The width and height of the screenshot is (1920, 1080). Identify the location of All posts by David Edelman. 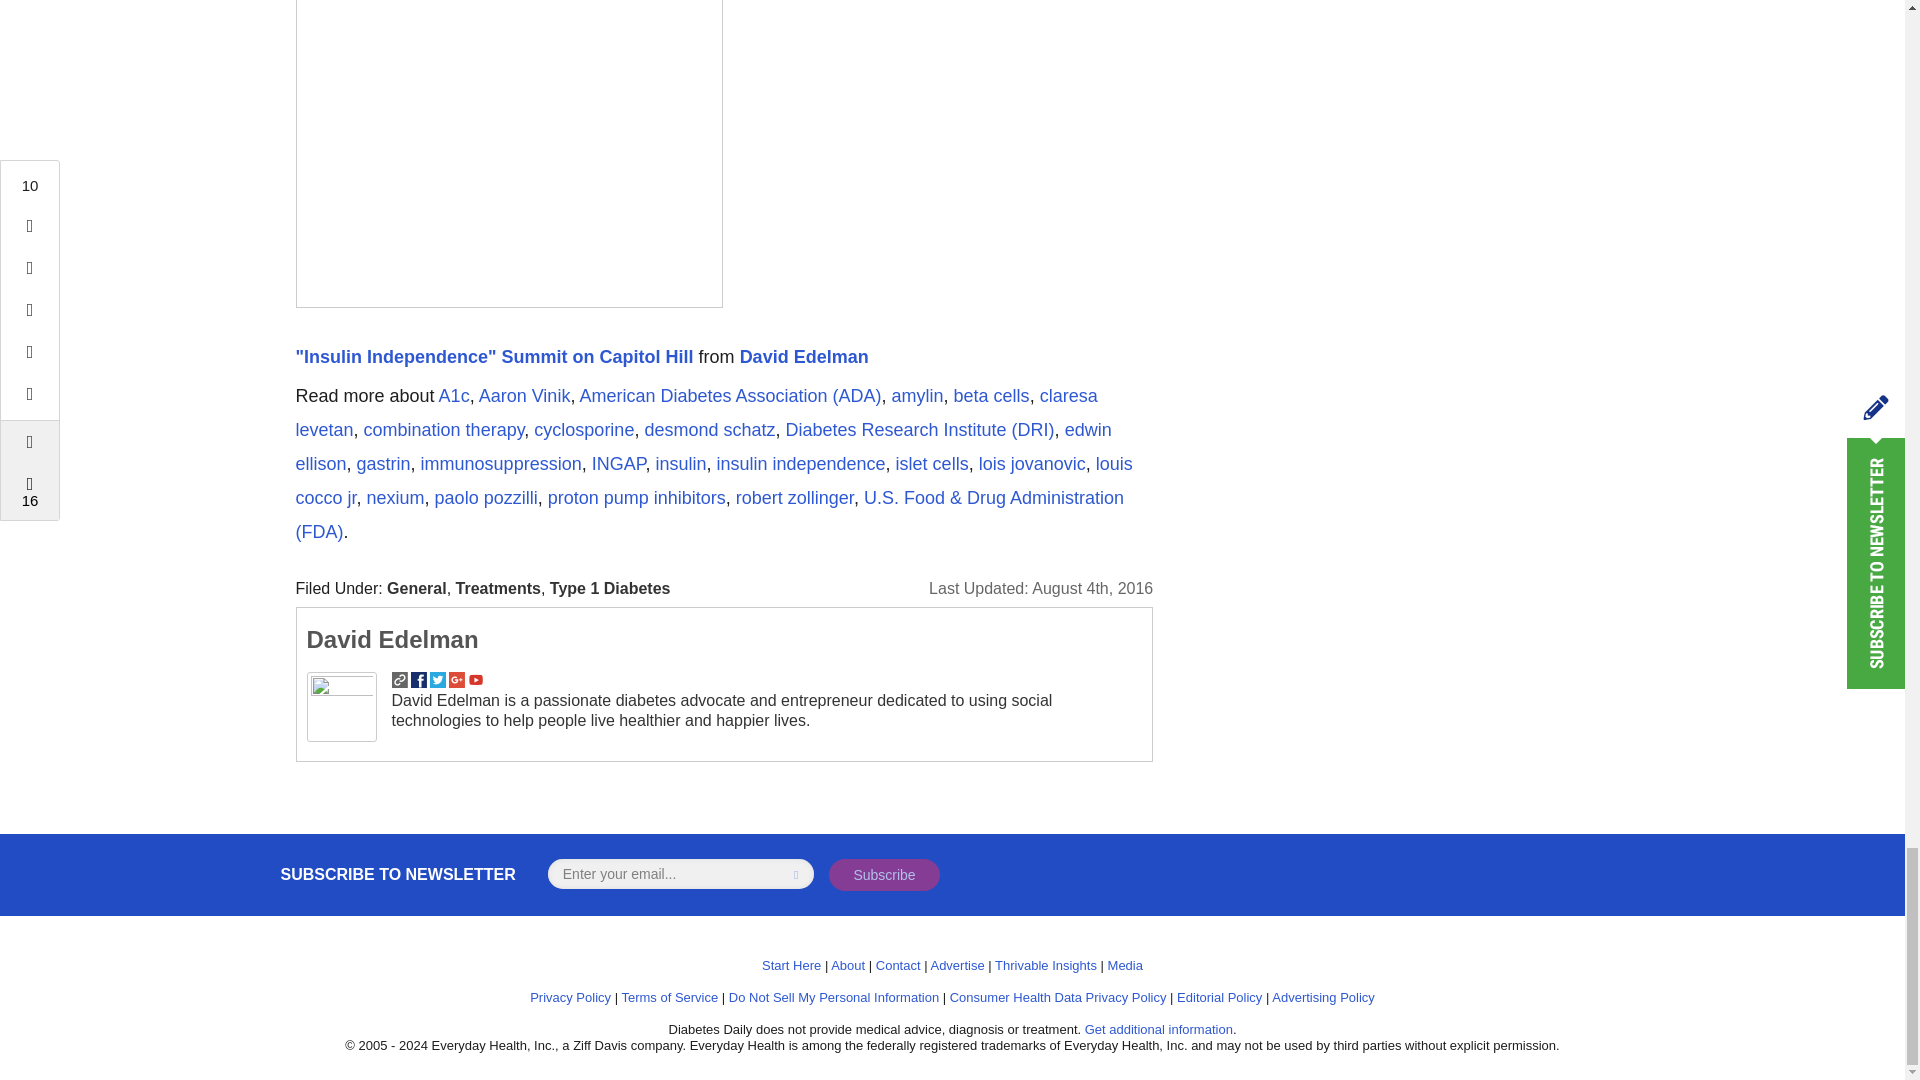
(392, 640).